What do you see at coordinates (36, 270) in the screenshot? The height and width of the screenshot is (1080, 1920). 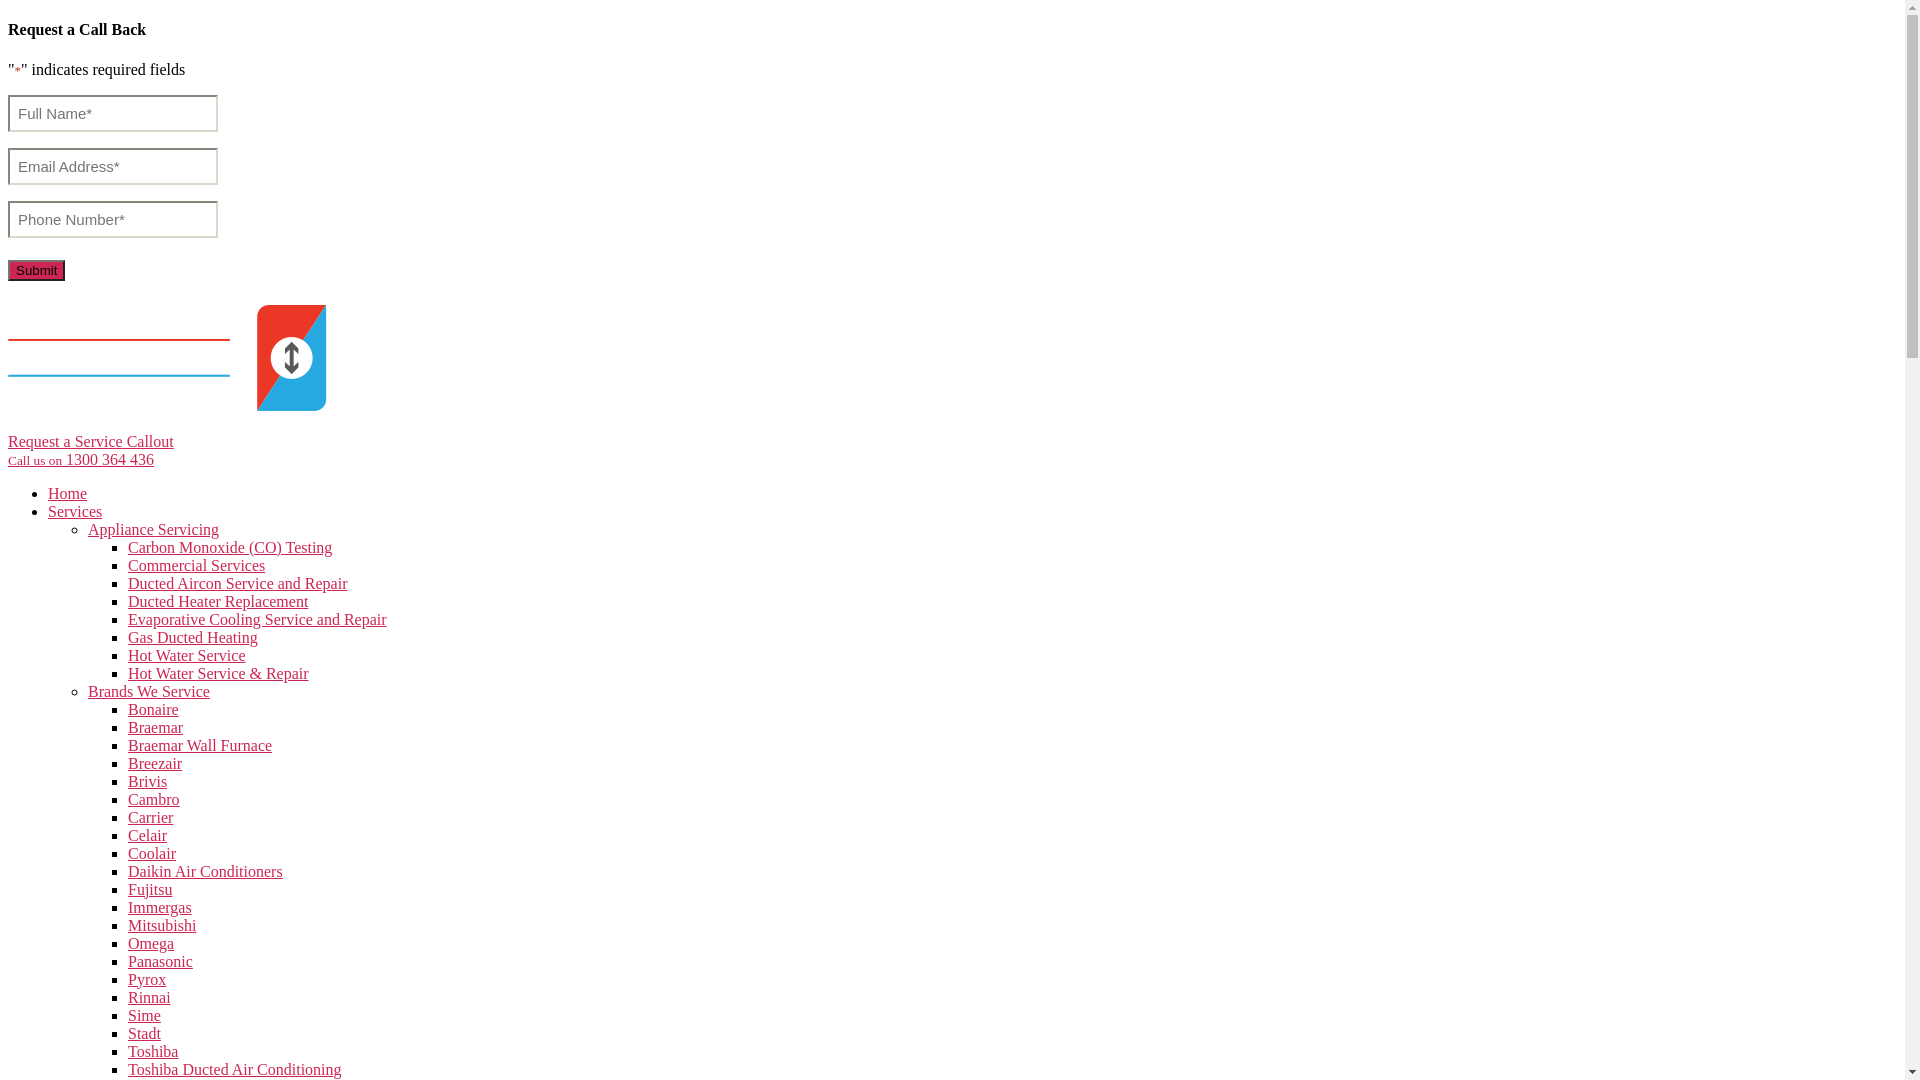 I see `Submit` at bounding box center [36, 270].